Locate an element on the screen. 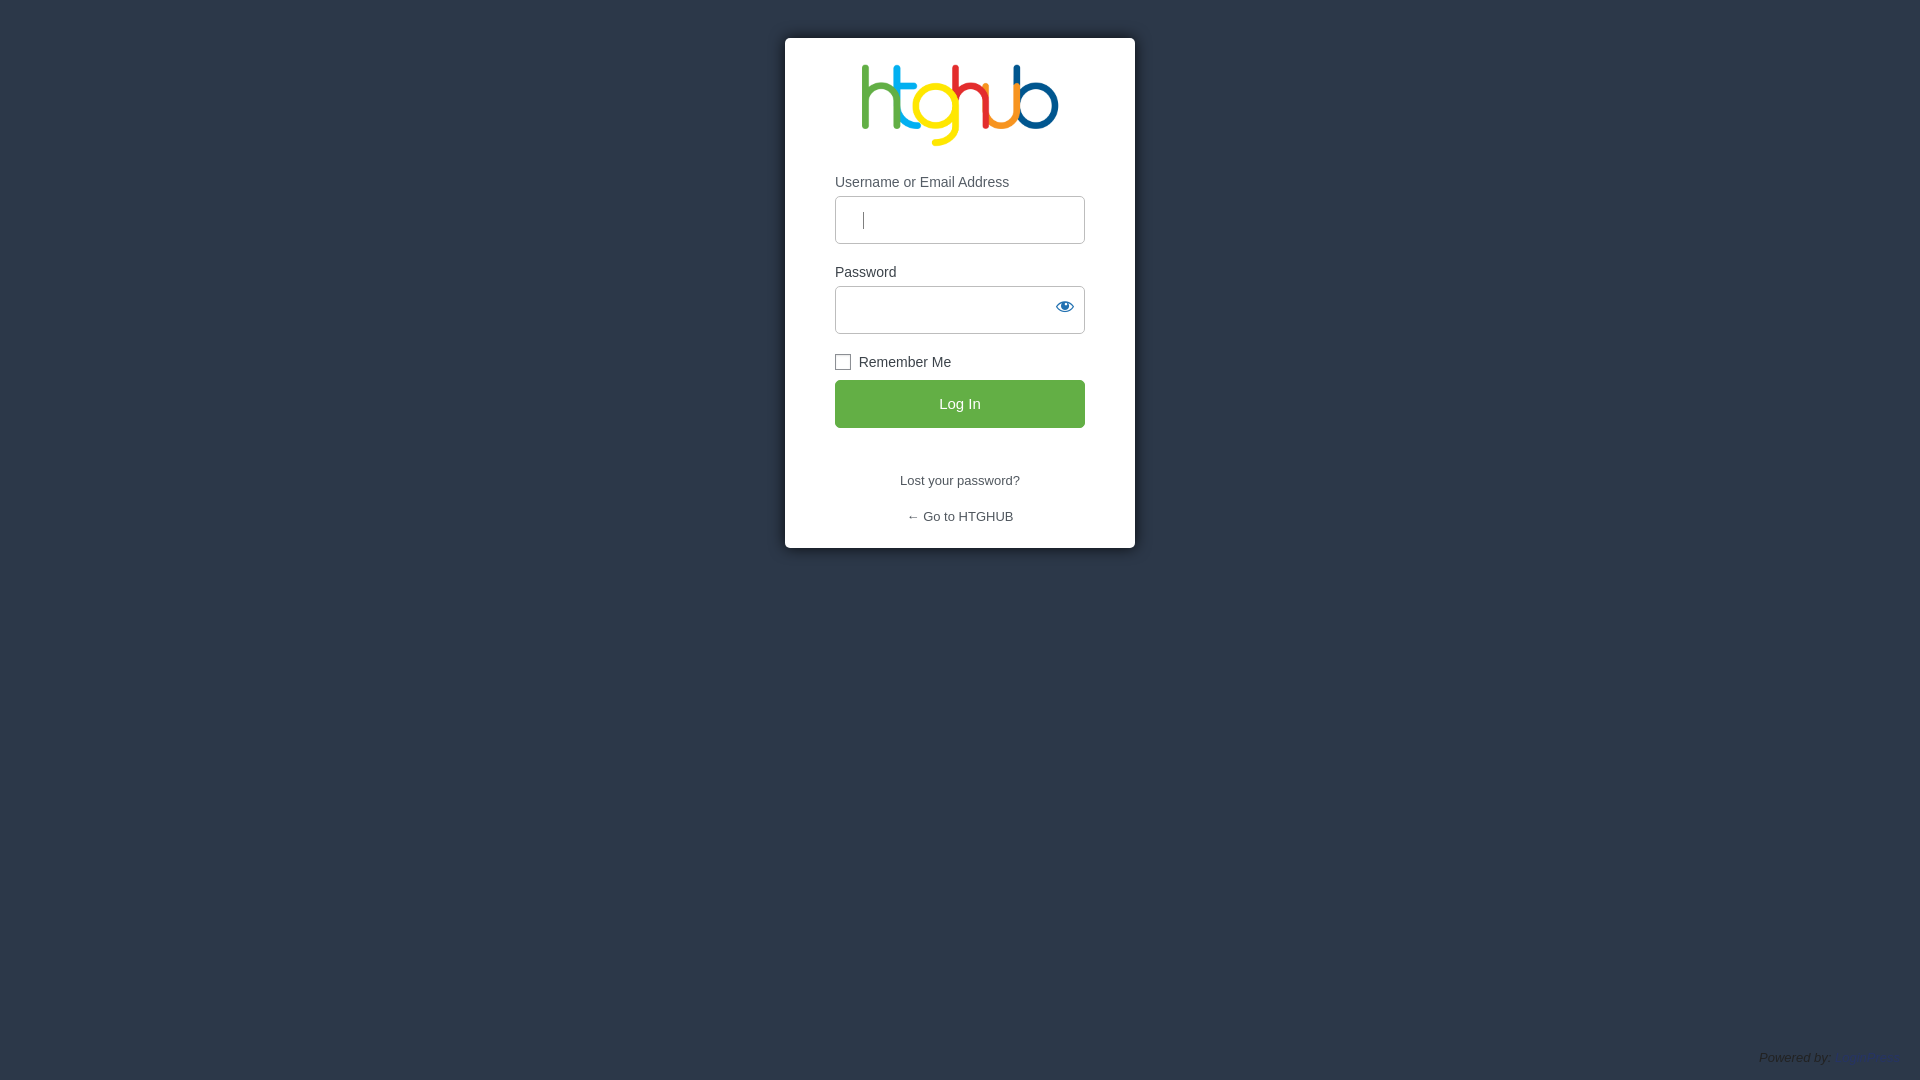  LoginPress is located at coordinates (1868, 1058).